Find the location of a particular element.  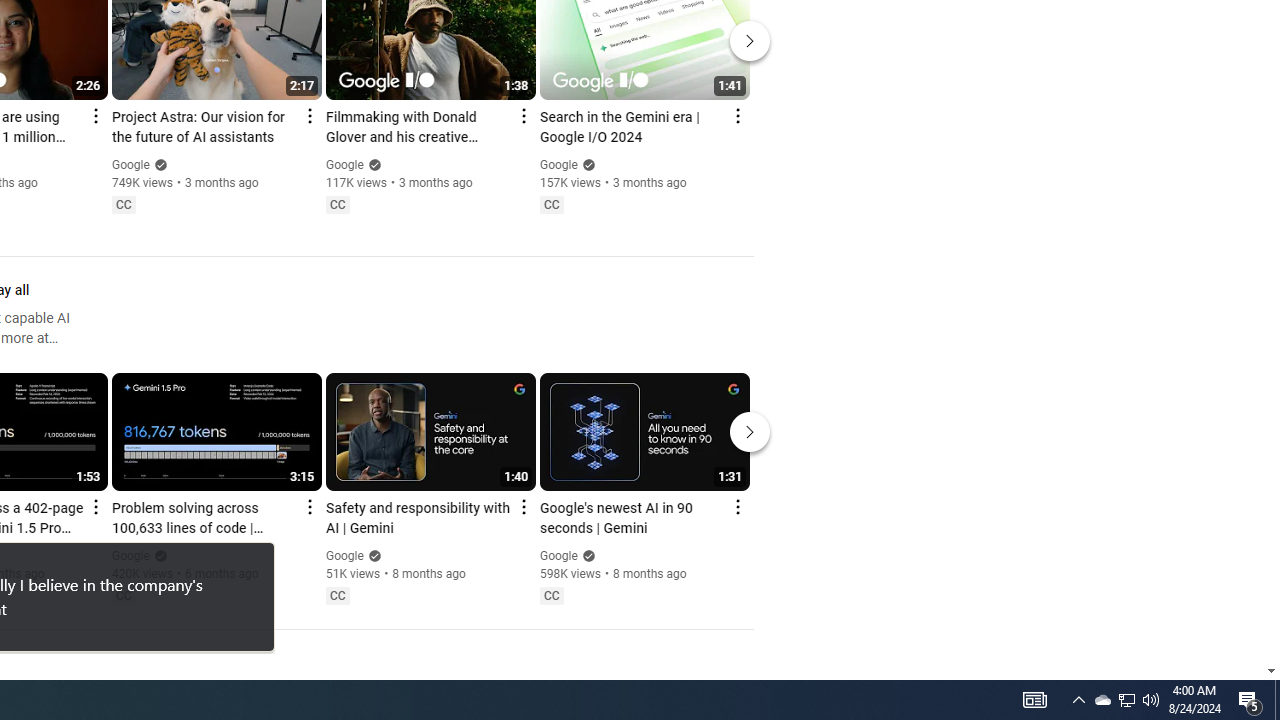

Closed captions is located at coordinates (551, 595).